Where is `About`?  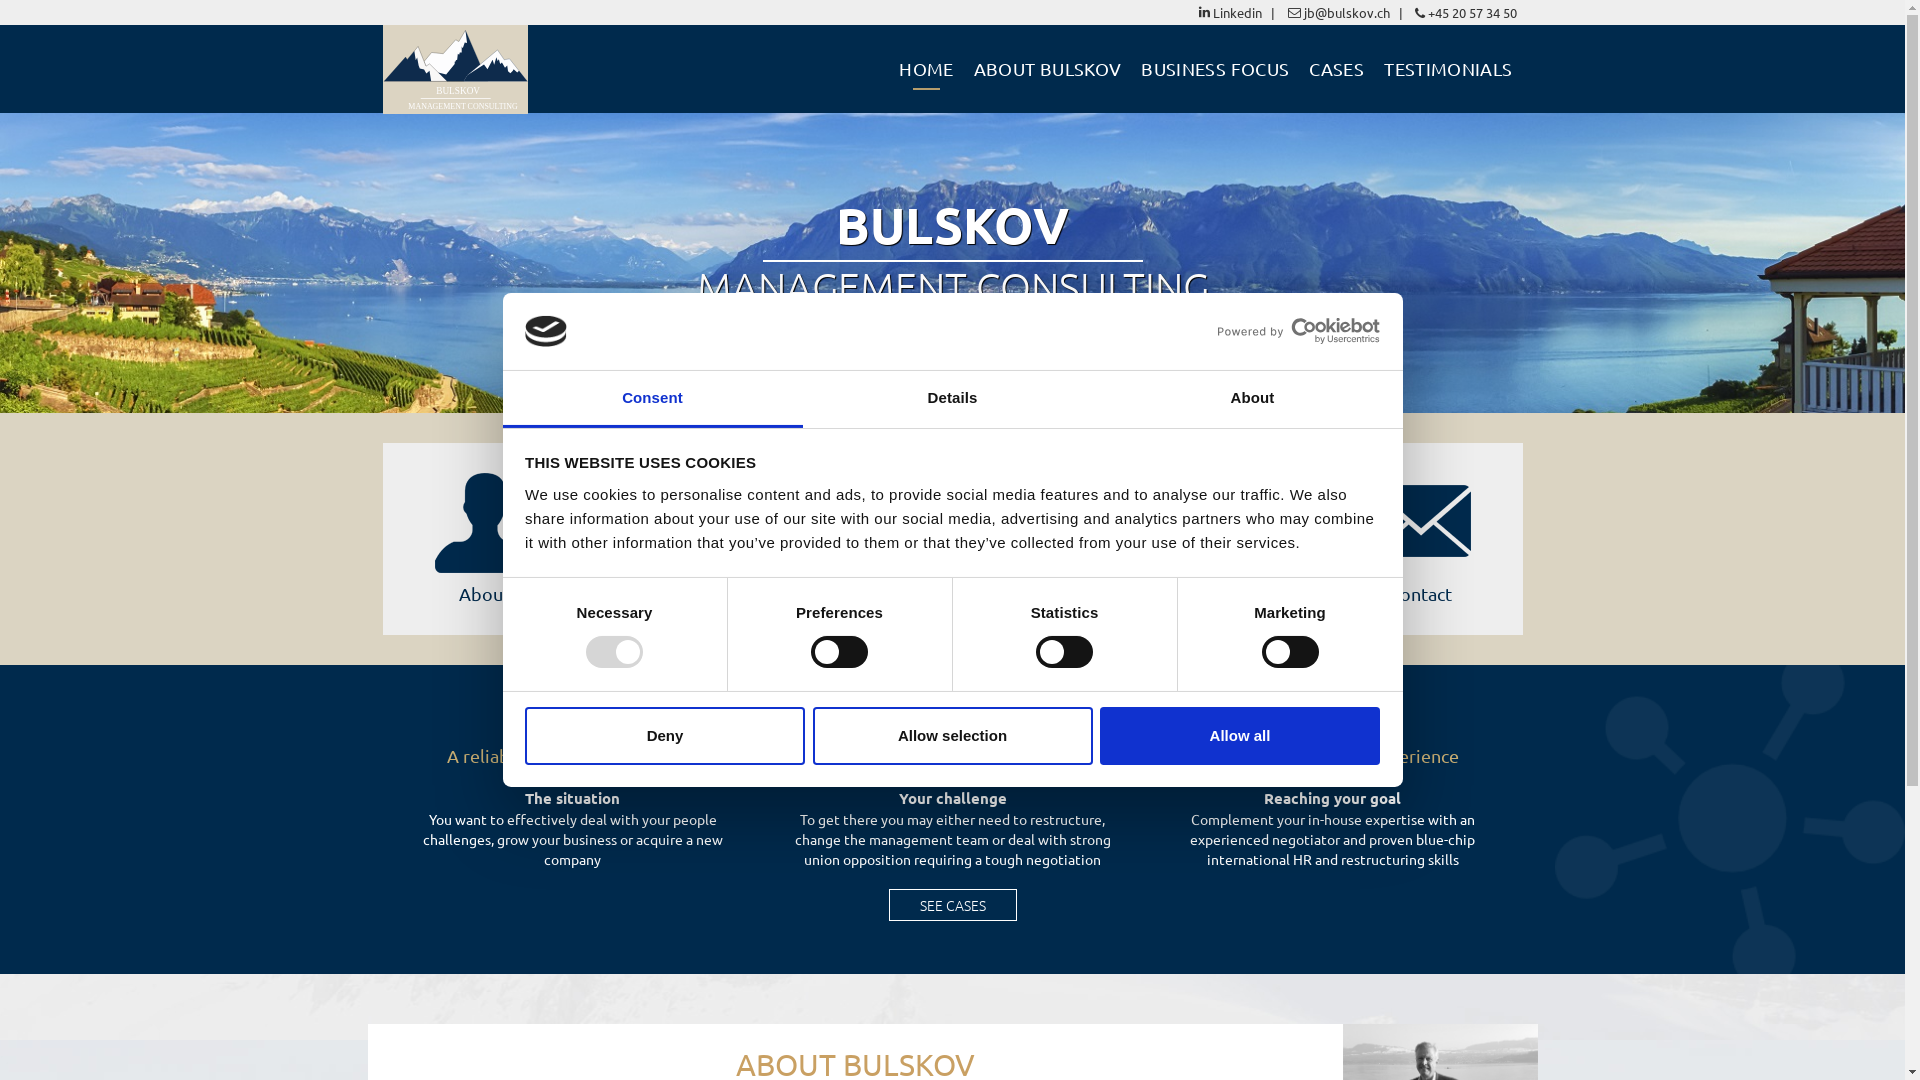 About is located at coordinates (484, 594).